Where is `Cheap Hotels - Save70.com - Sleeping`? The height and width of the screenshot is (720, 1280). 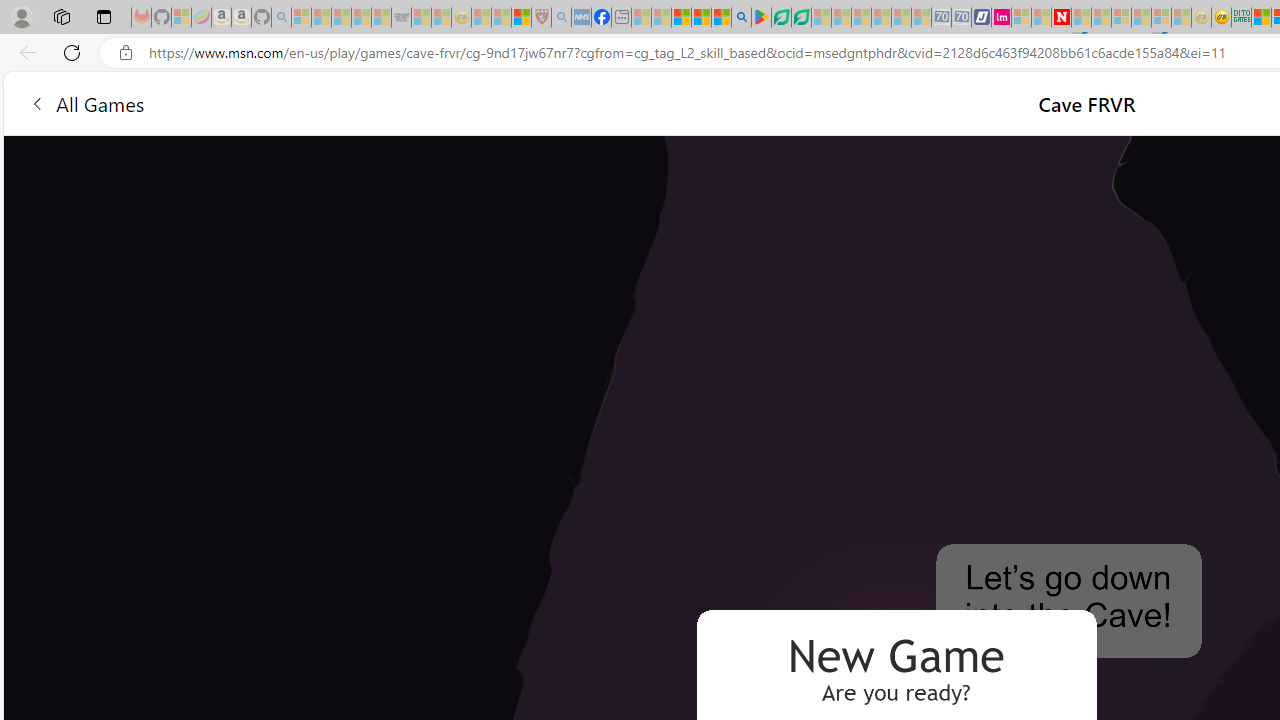 Cheap Hotels - Save70.com - Sleeping is located at coordinates (962, 18).